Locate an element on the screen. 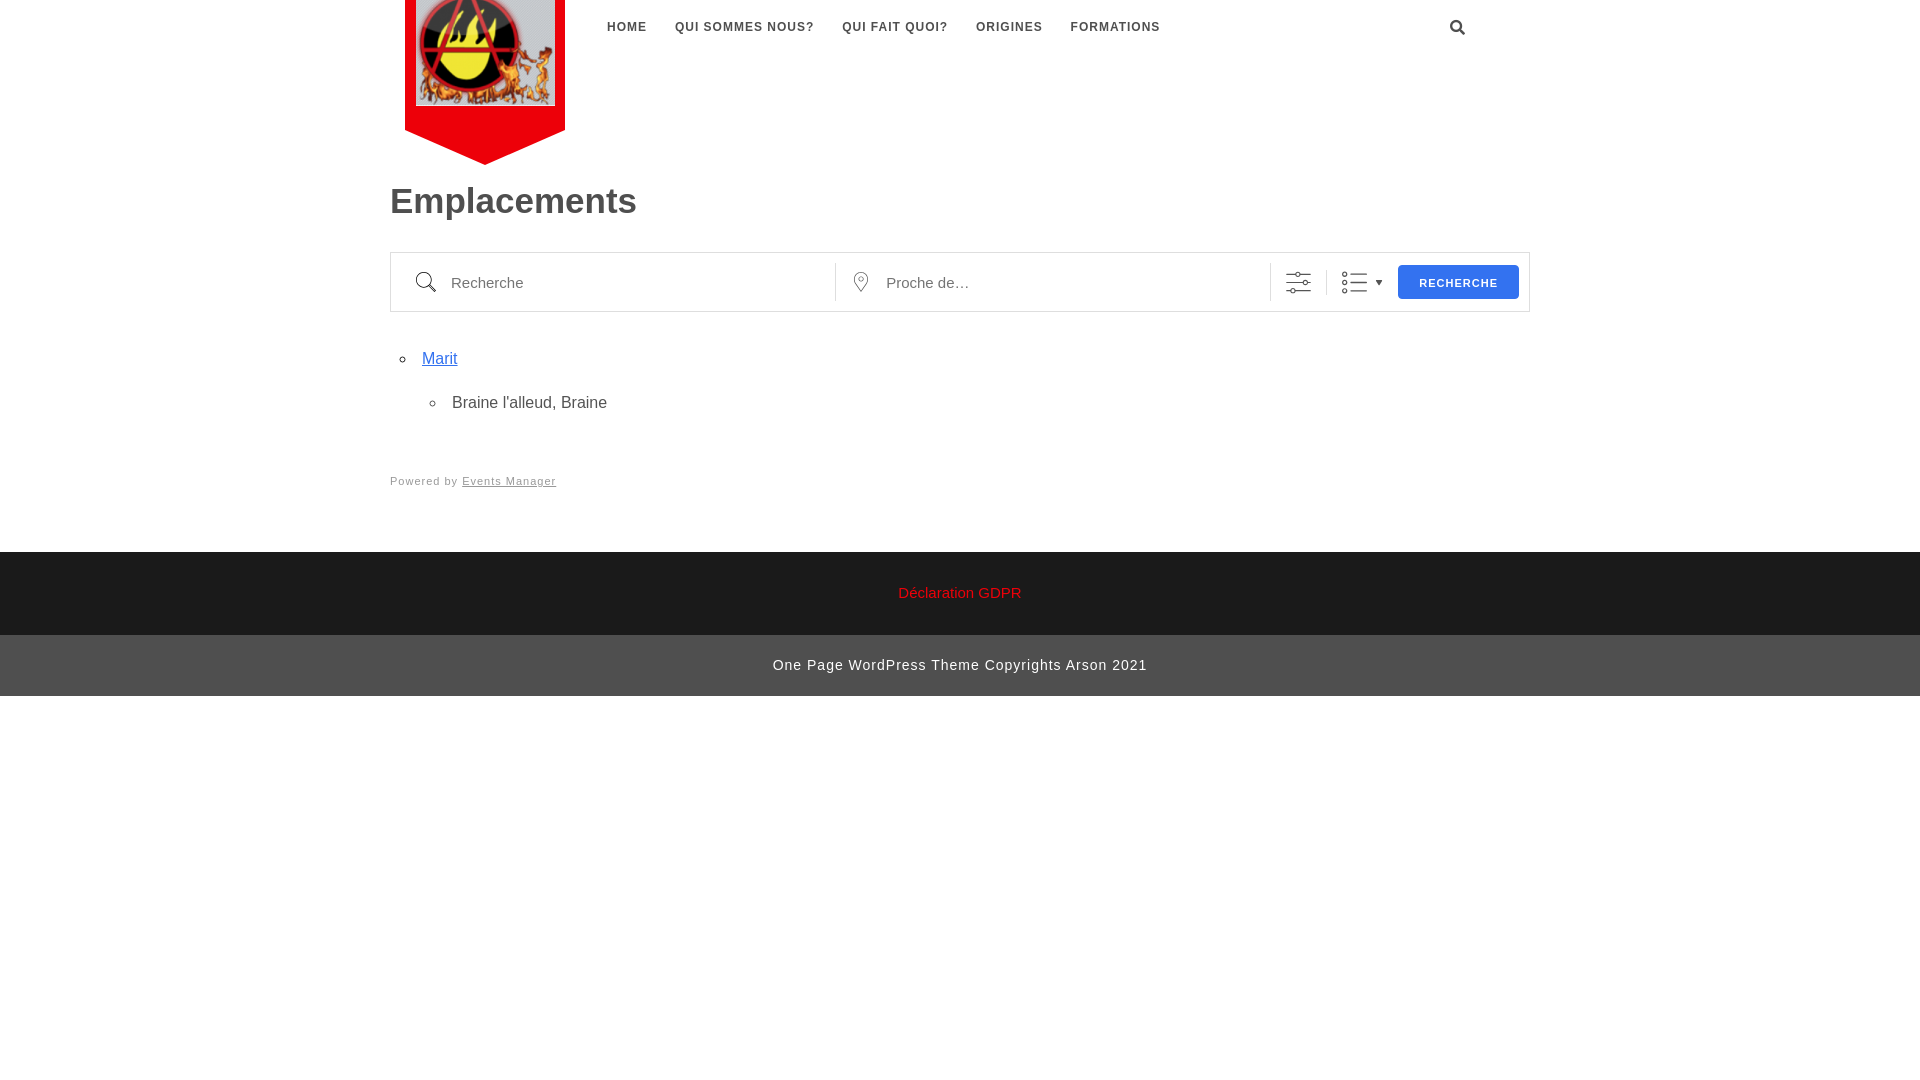 The height and width of the screenshot is (1080, 1920). QUI SOMMES NOUS? is located at coordinates (744, 27).